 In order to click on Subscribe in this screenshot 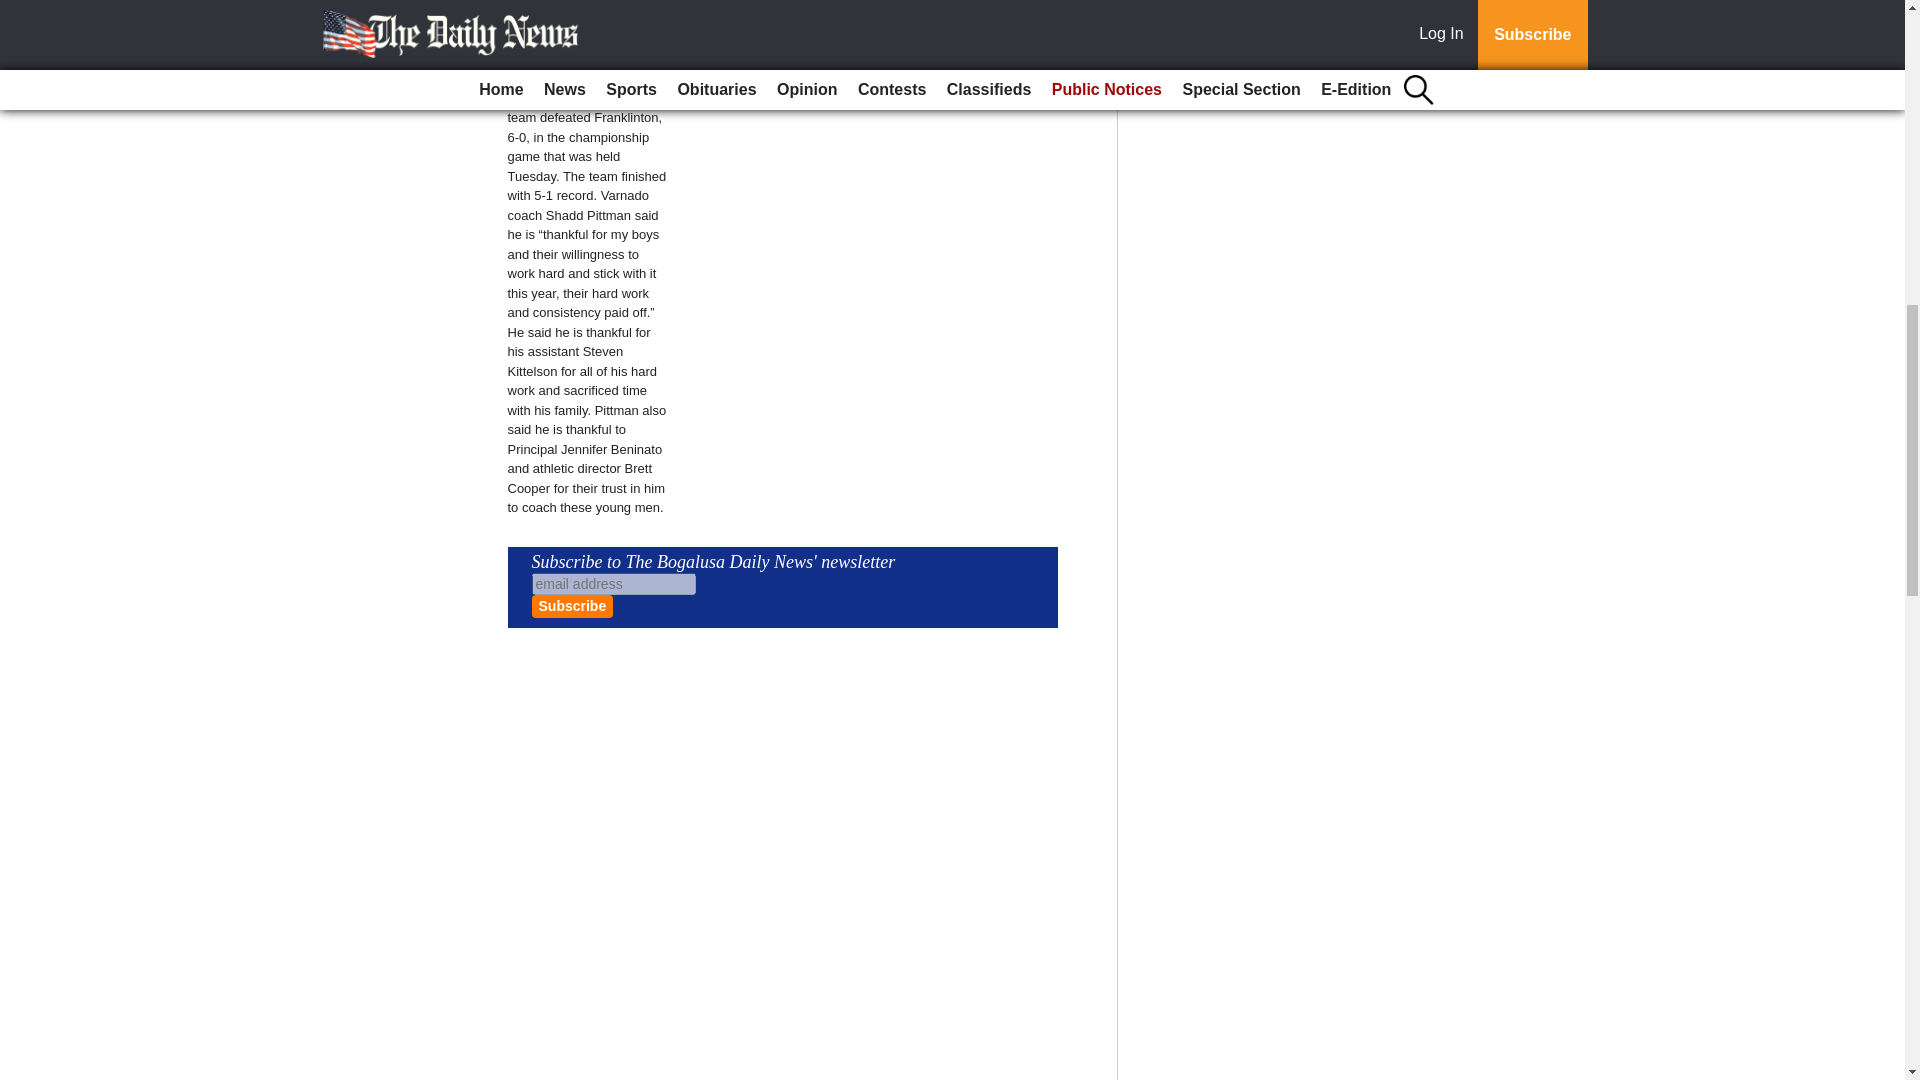, I will do `click(572, 606)`.